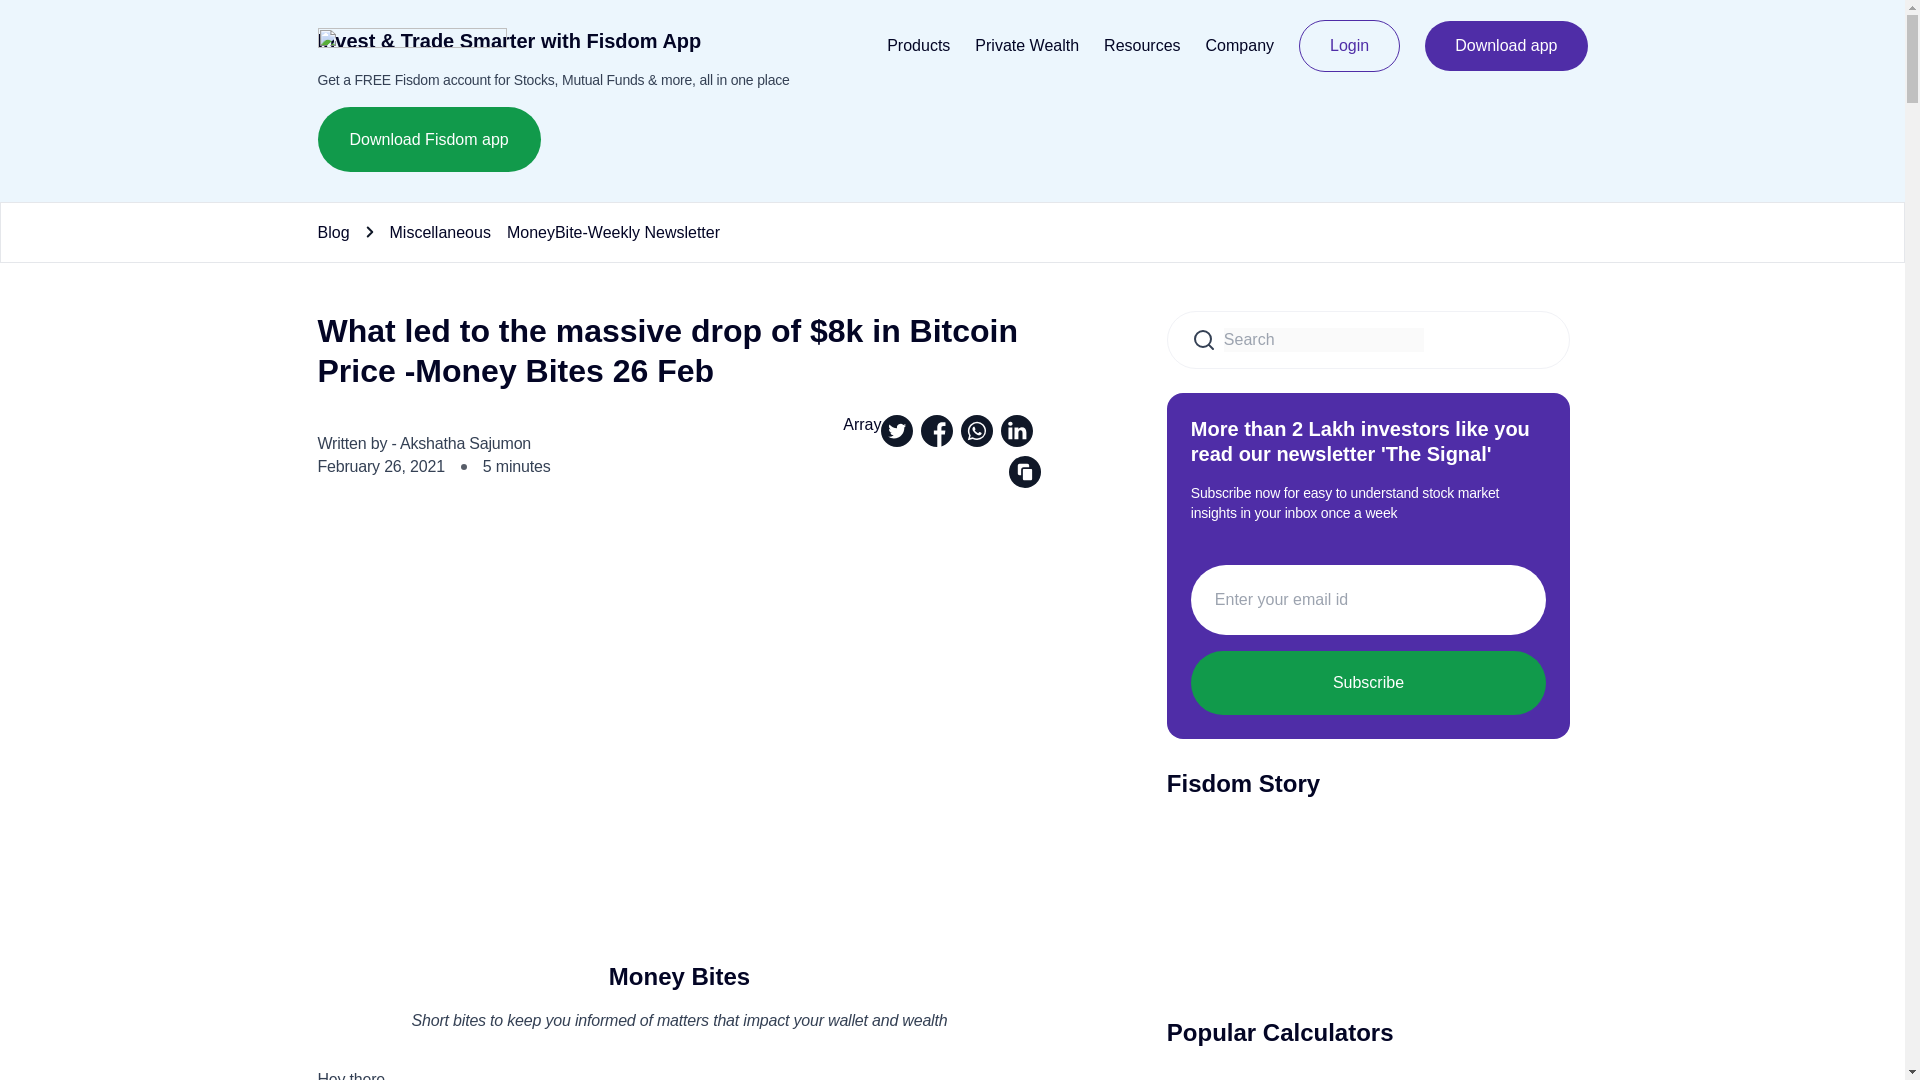 The height and width of the screenshot is (1080, 1920). What do you see at coordinates (1349, 46) in the screenshot?
I see `Login` at bounding box center [1349, 46].